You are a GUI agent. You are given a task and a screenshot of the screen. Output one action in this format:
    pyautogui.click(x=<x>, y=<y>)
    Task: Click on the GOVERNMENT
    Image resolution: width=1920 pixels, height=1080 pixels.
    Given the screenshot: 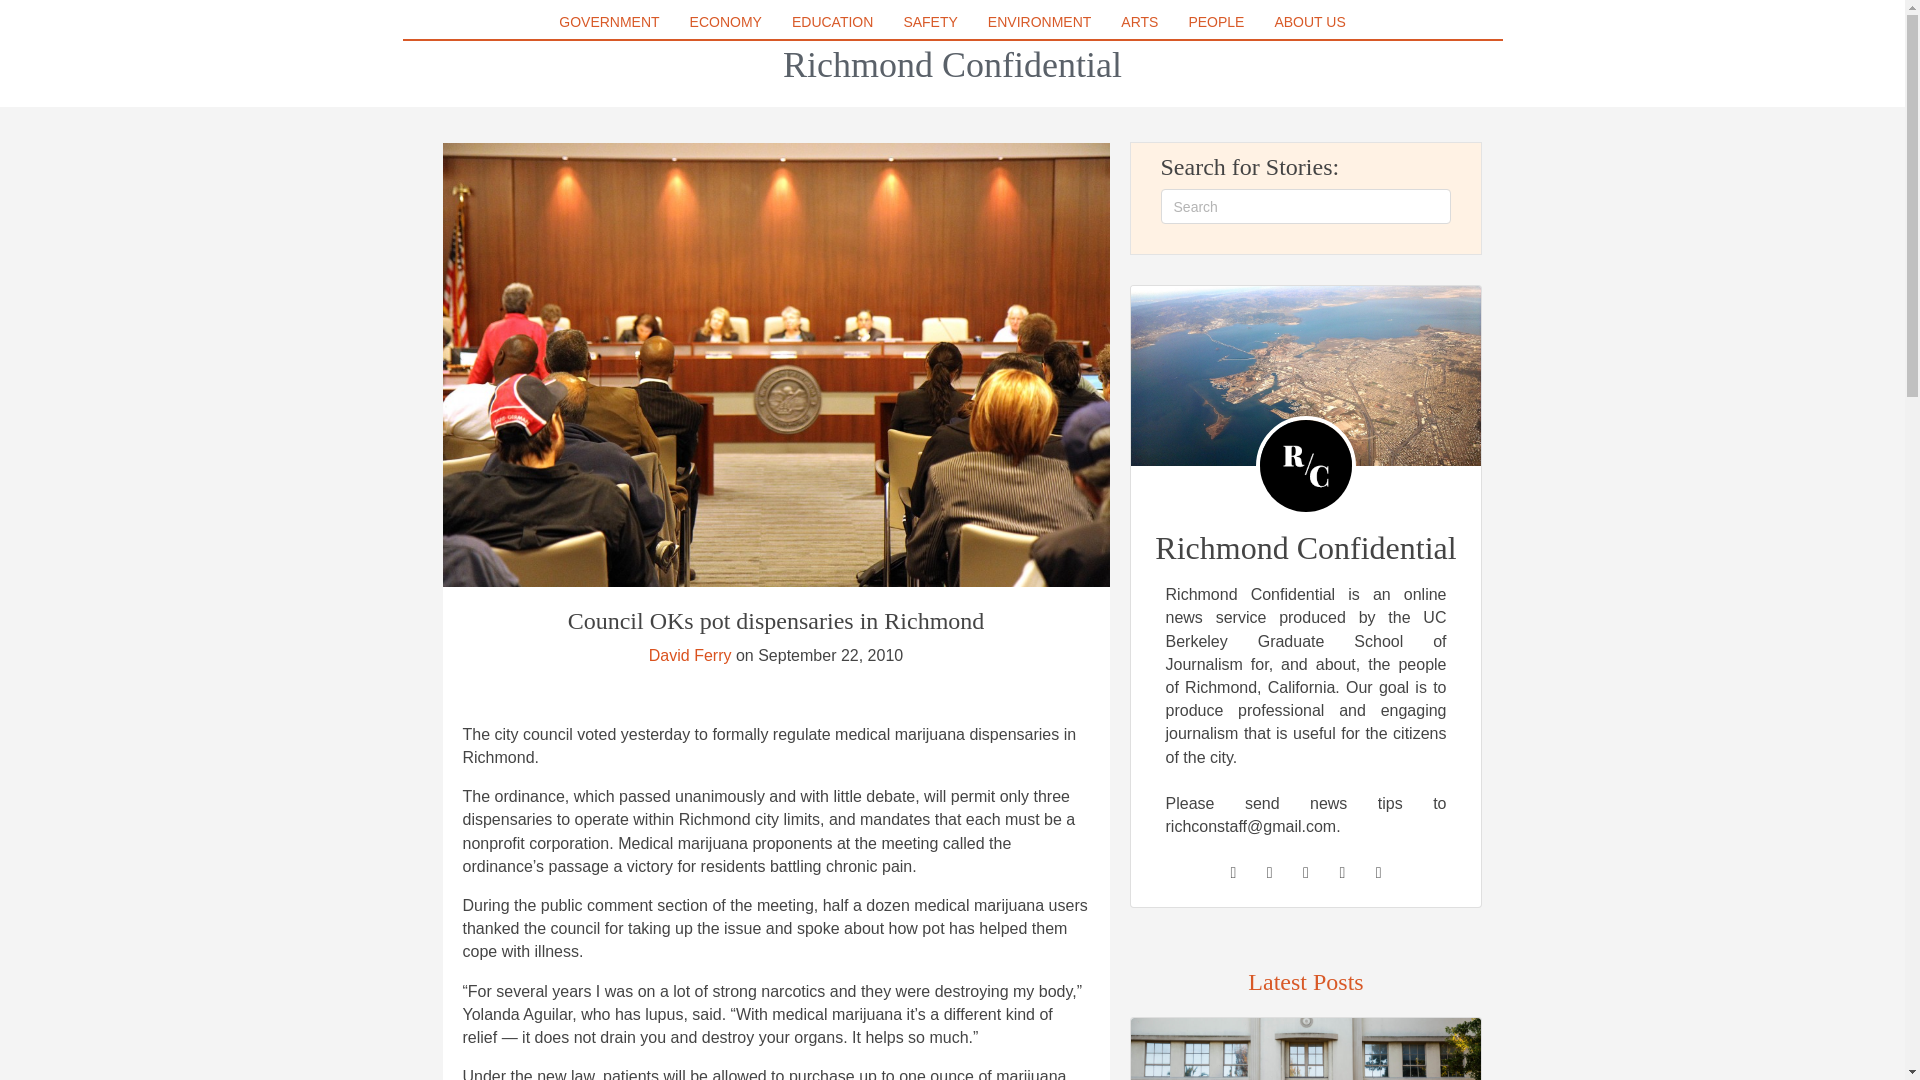 What is the action you would take?
    pyautogui.click(x=608, y=21)
    